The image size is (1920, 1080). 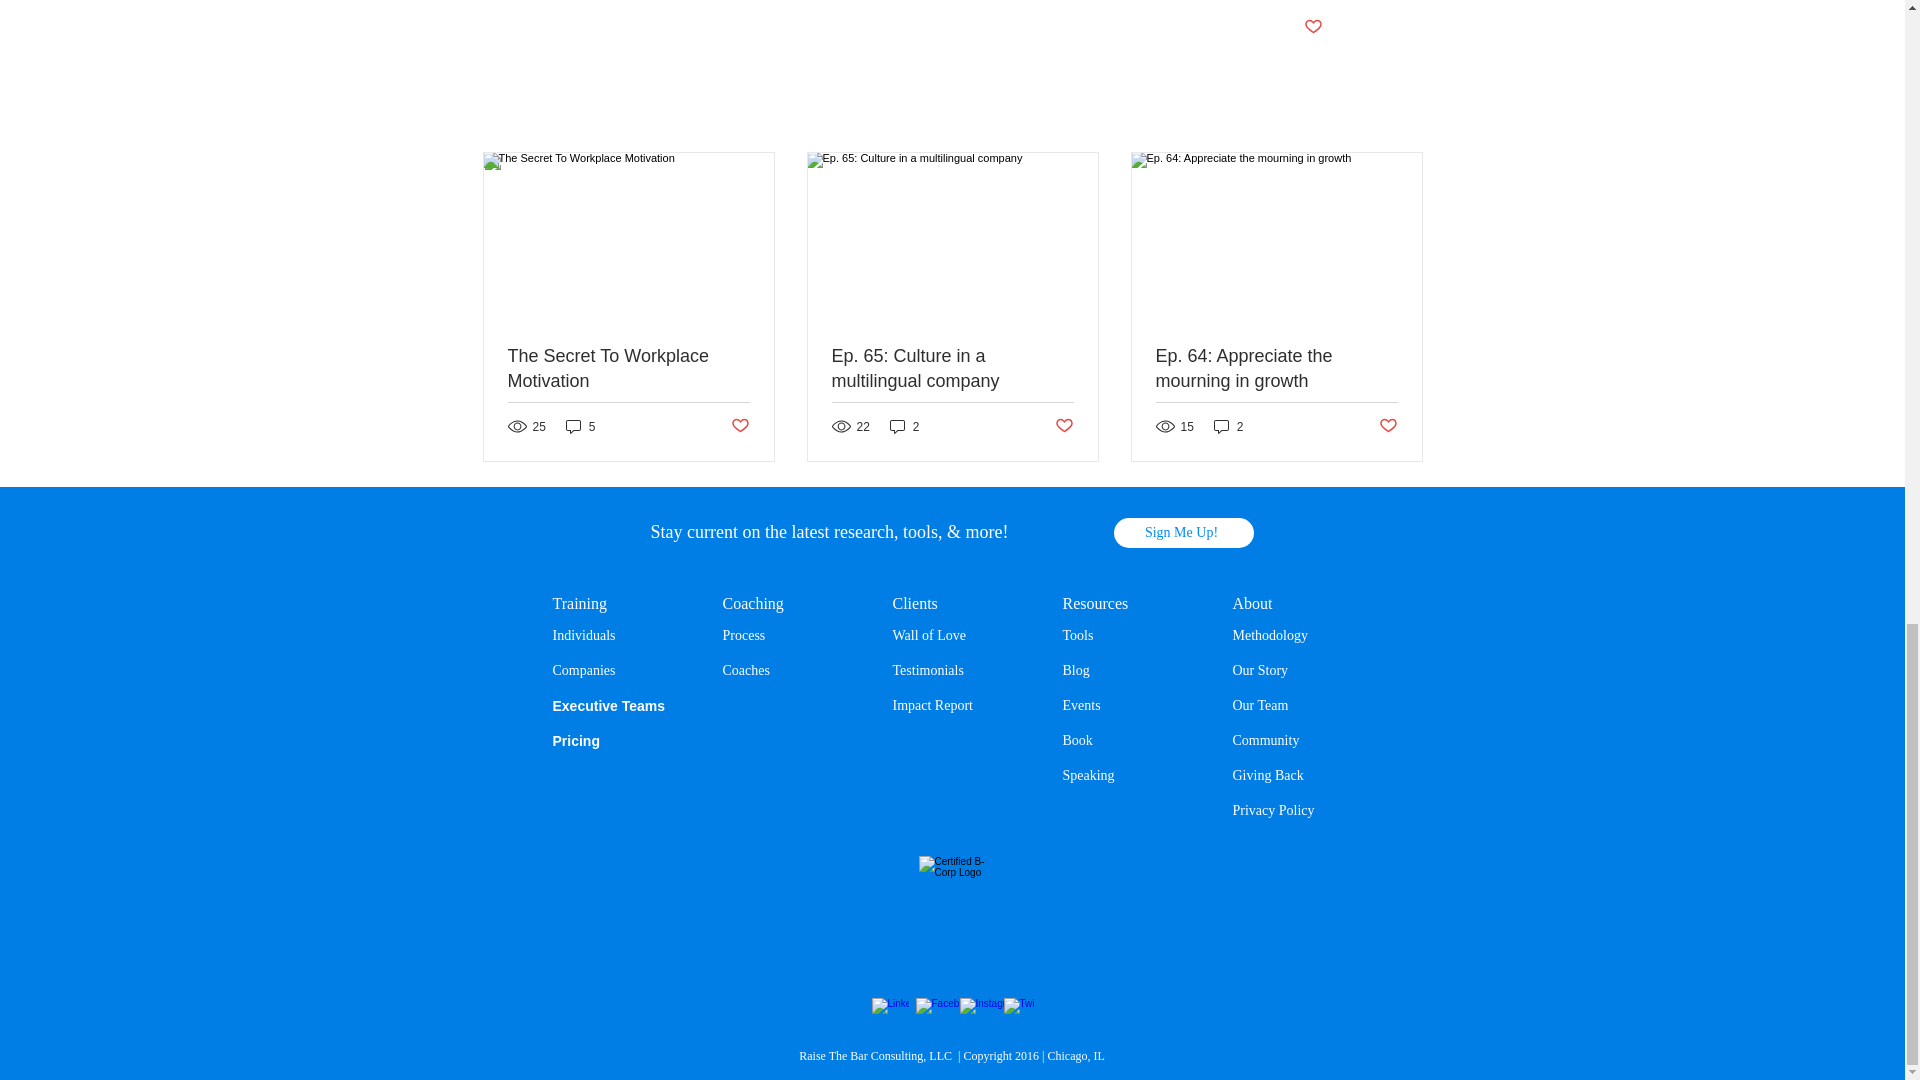 What do you see at coordinates (1064, 426) in the screenshot?
I see `Post not marked as liked` at bounding box center [1064, 426].